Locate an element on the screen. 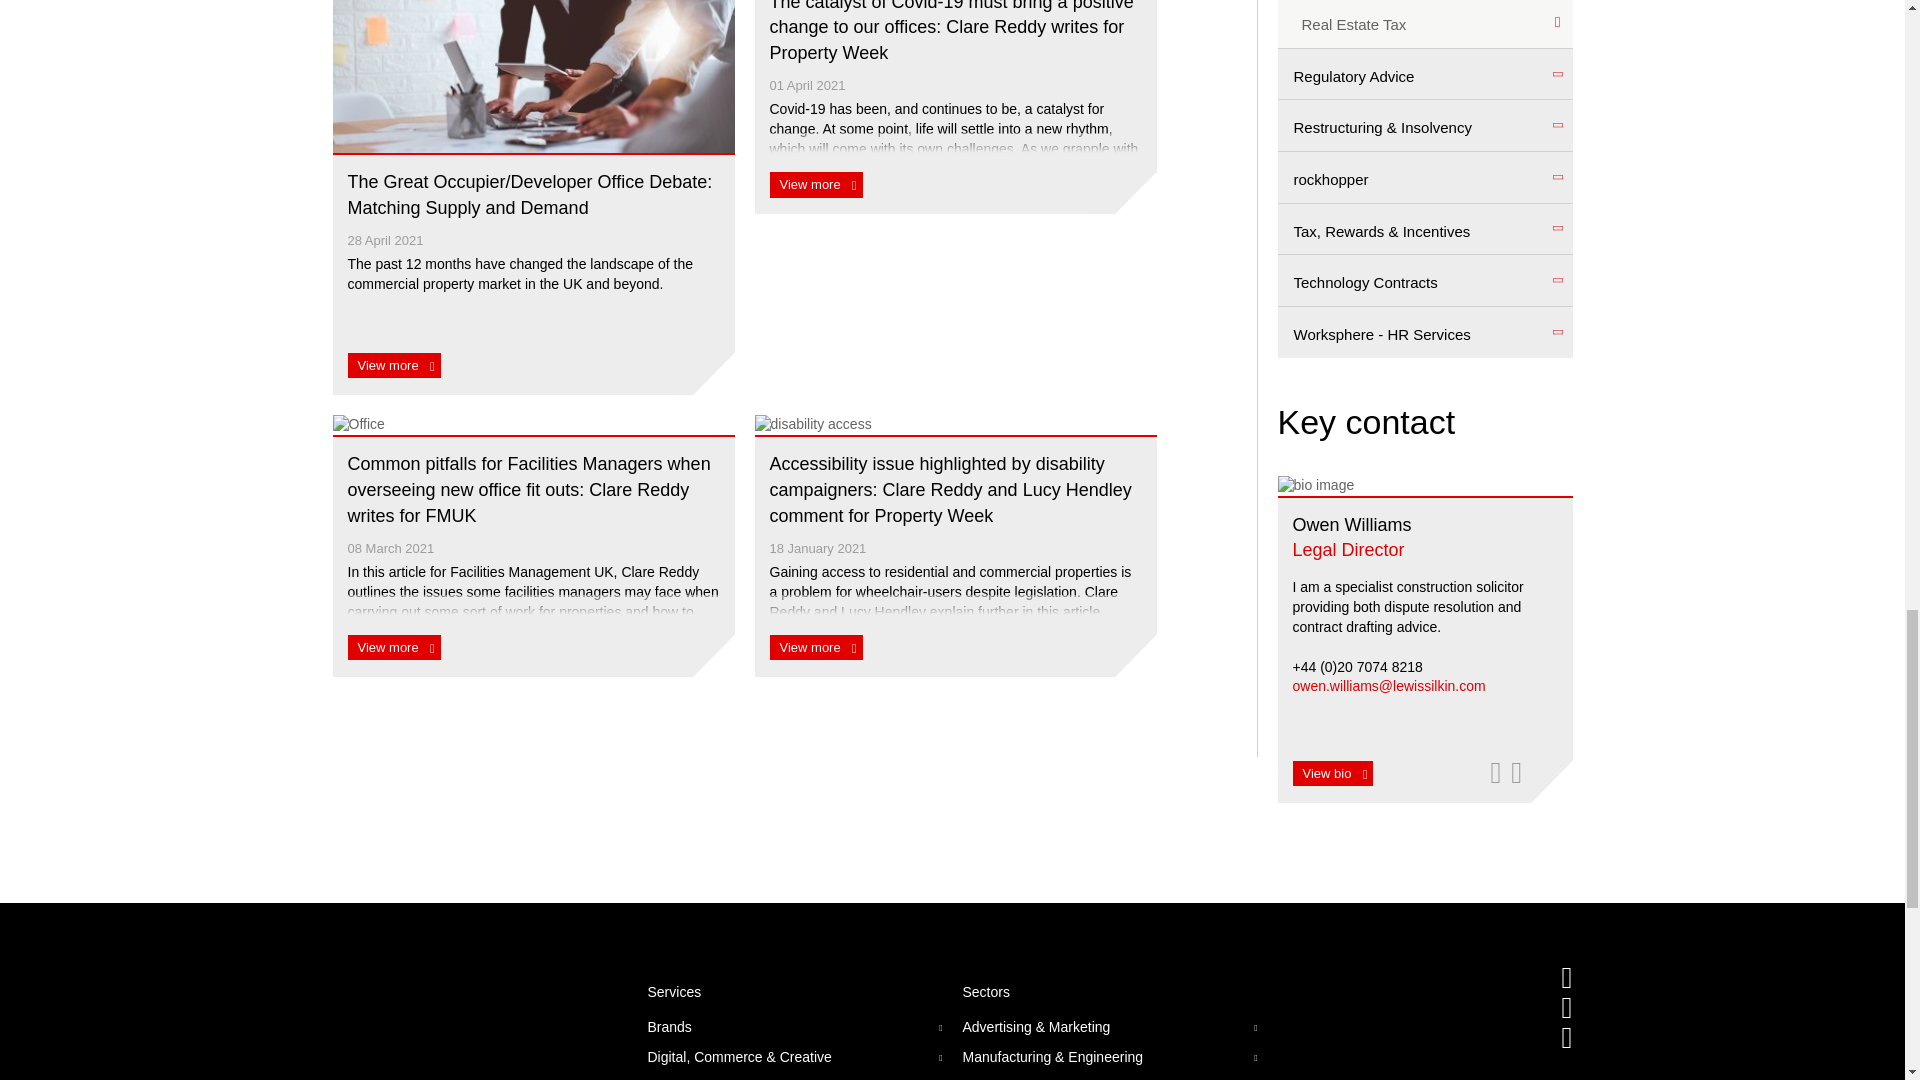 This screenshot has height=1080, width=1920. Opens in a new tab is located at coordinates (1567, 977).